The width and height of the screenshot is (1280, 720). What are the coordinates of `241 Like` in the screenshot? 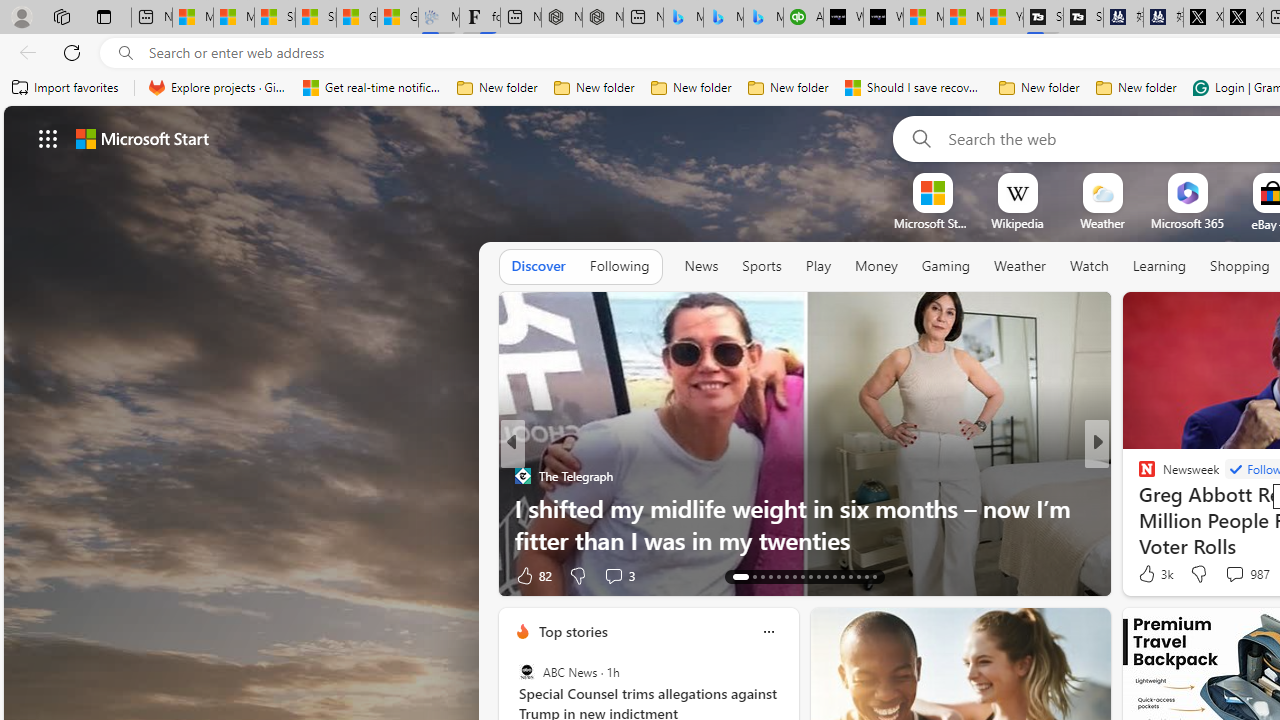 It's located at (1152, 574).